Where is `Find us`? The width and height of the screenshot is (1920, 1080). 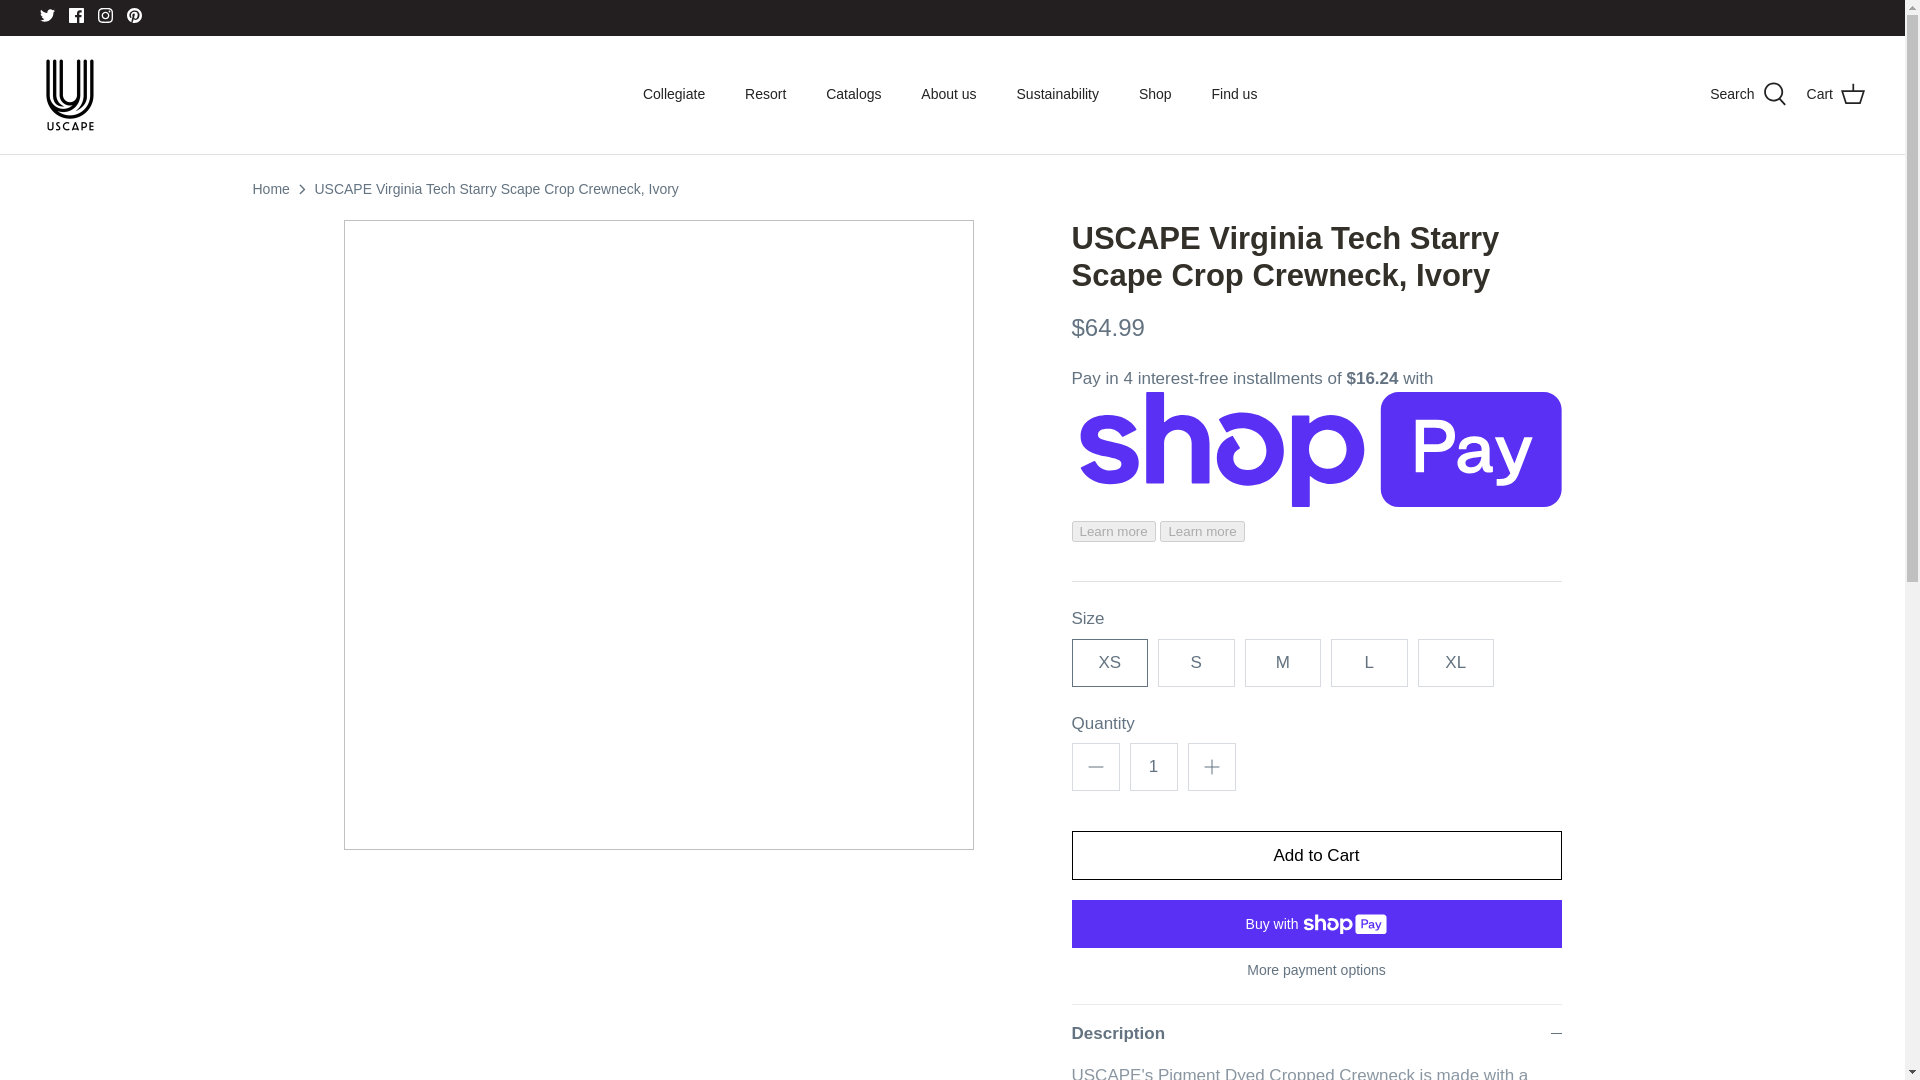 Find us is located at coordinates (1235, 94).